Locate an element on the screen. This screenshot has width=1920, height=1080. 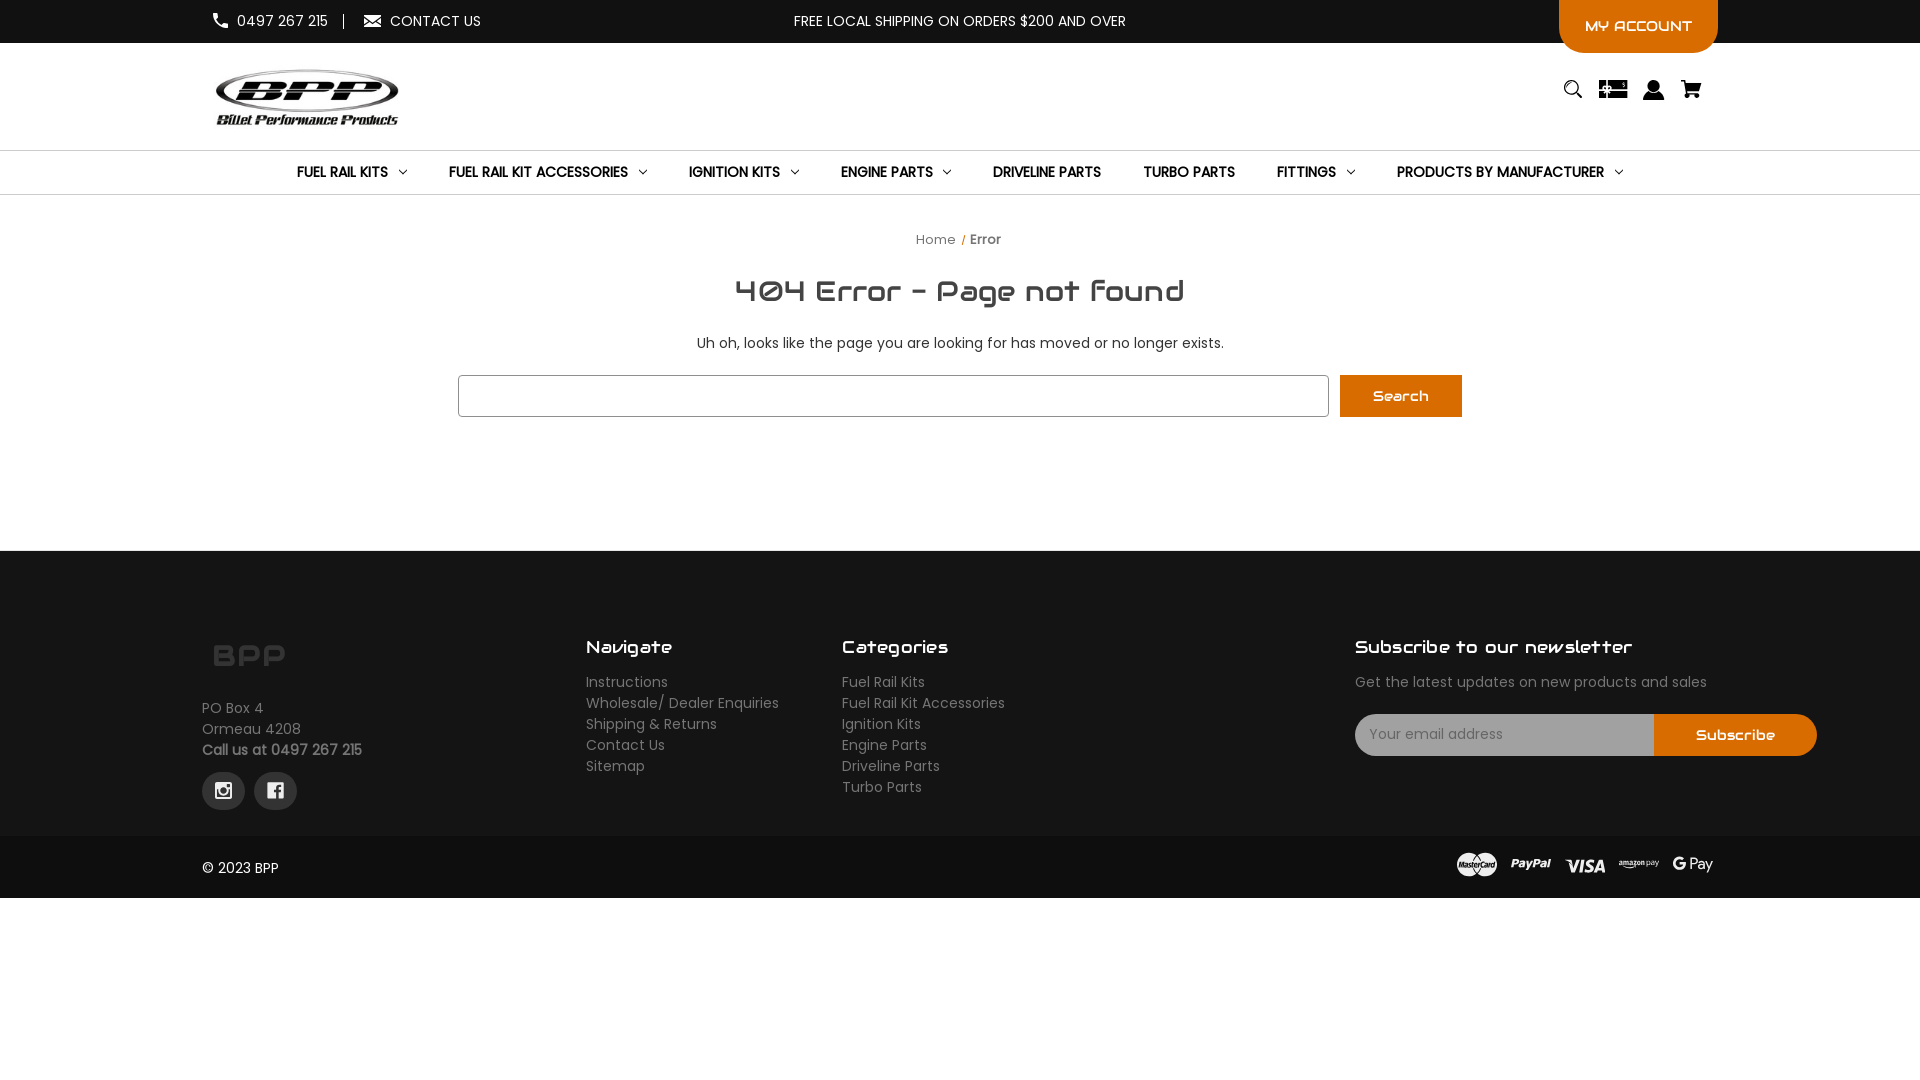
ENGINE PARTS is located at coordinates (896, 172).